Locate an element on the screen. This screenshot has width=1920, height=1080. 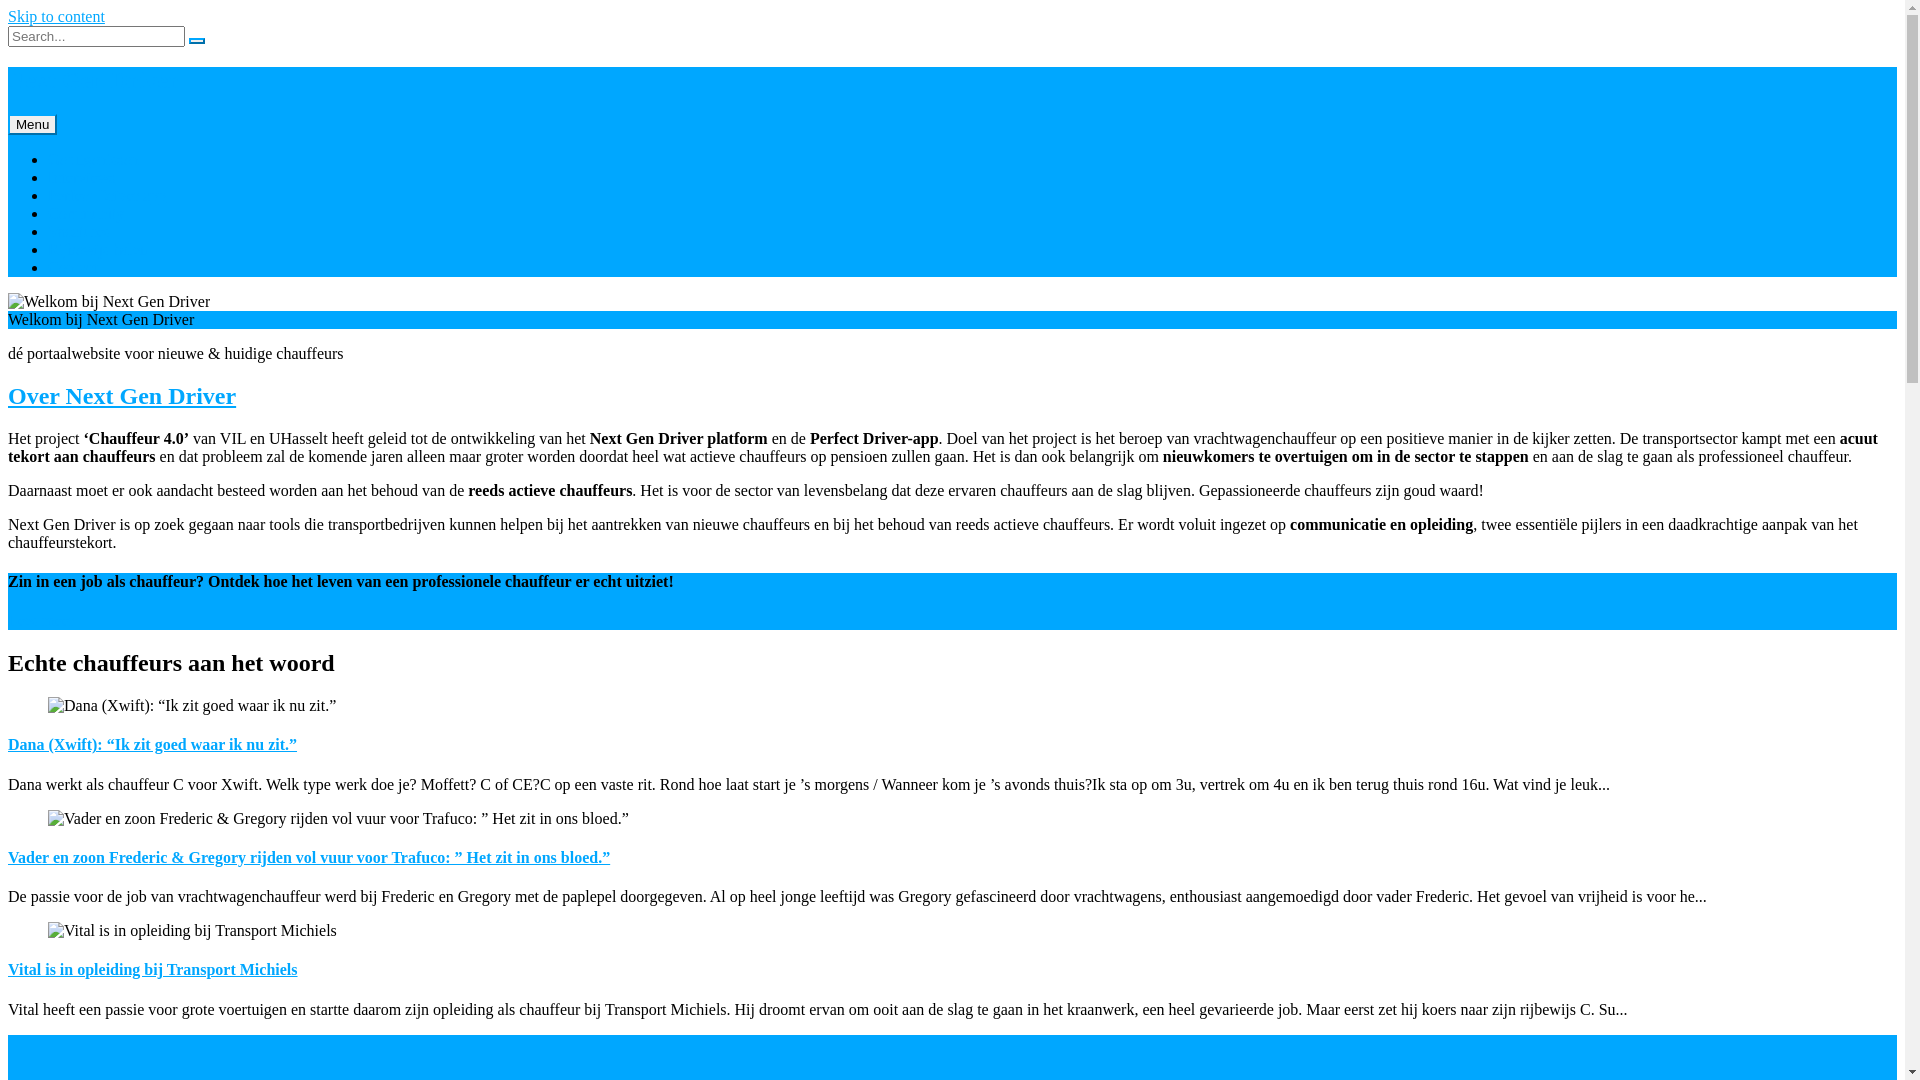
Community is located at coordinates (86, 214).